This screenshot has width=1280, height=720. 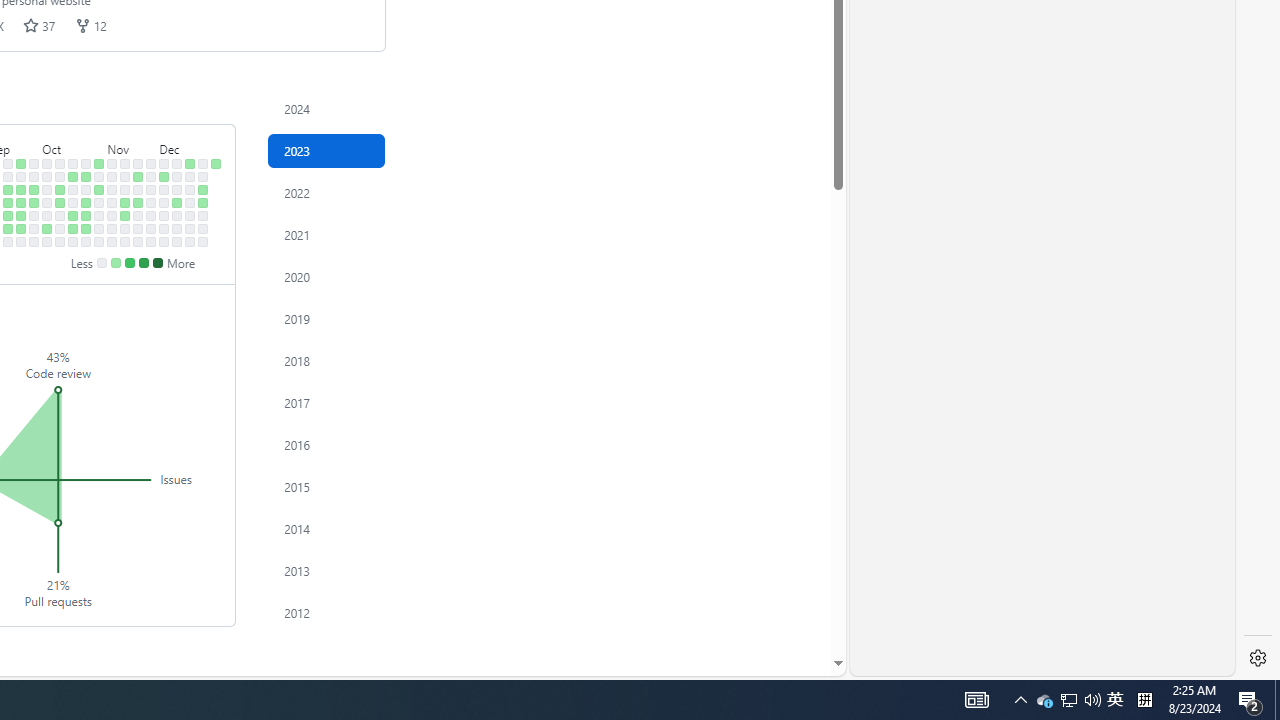 I want to click on No contributions on December 29th., so click(x=203, y=228).